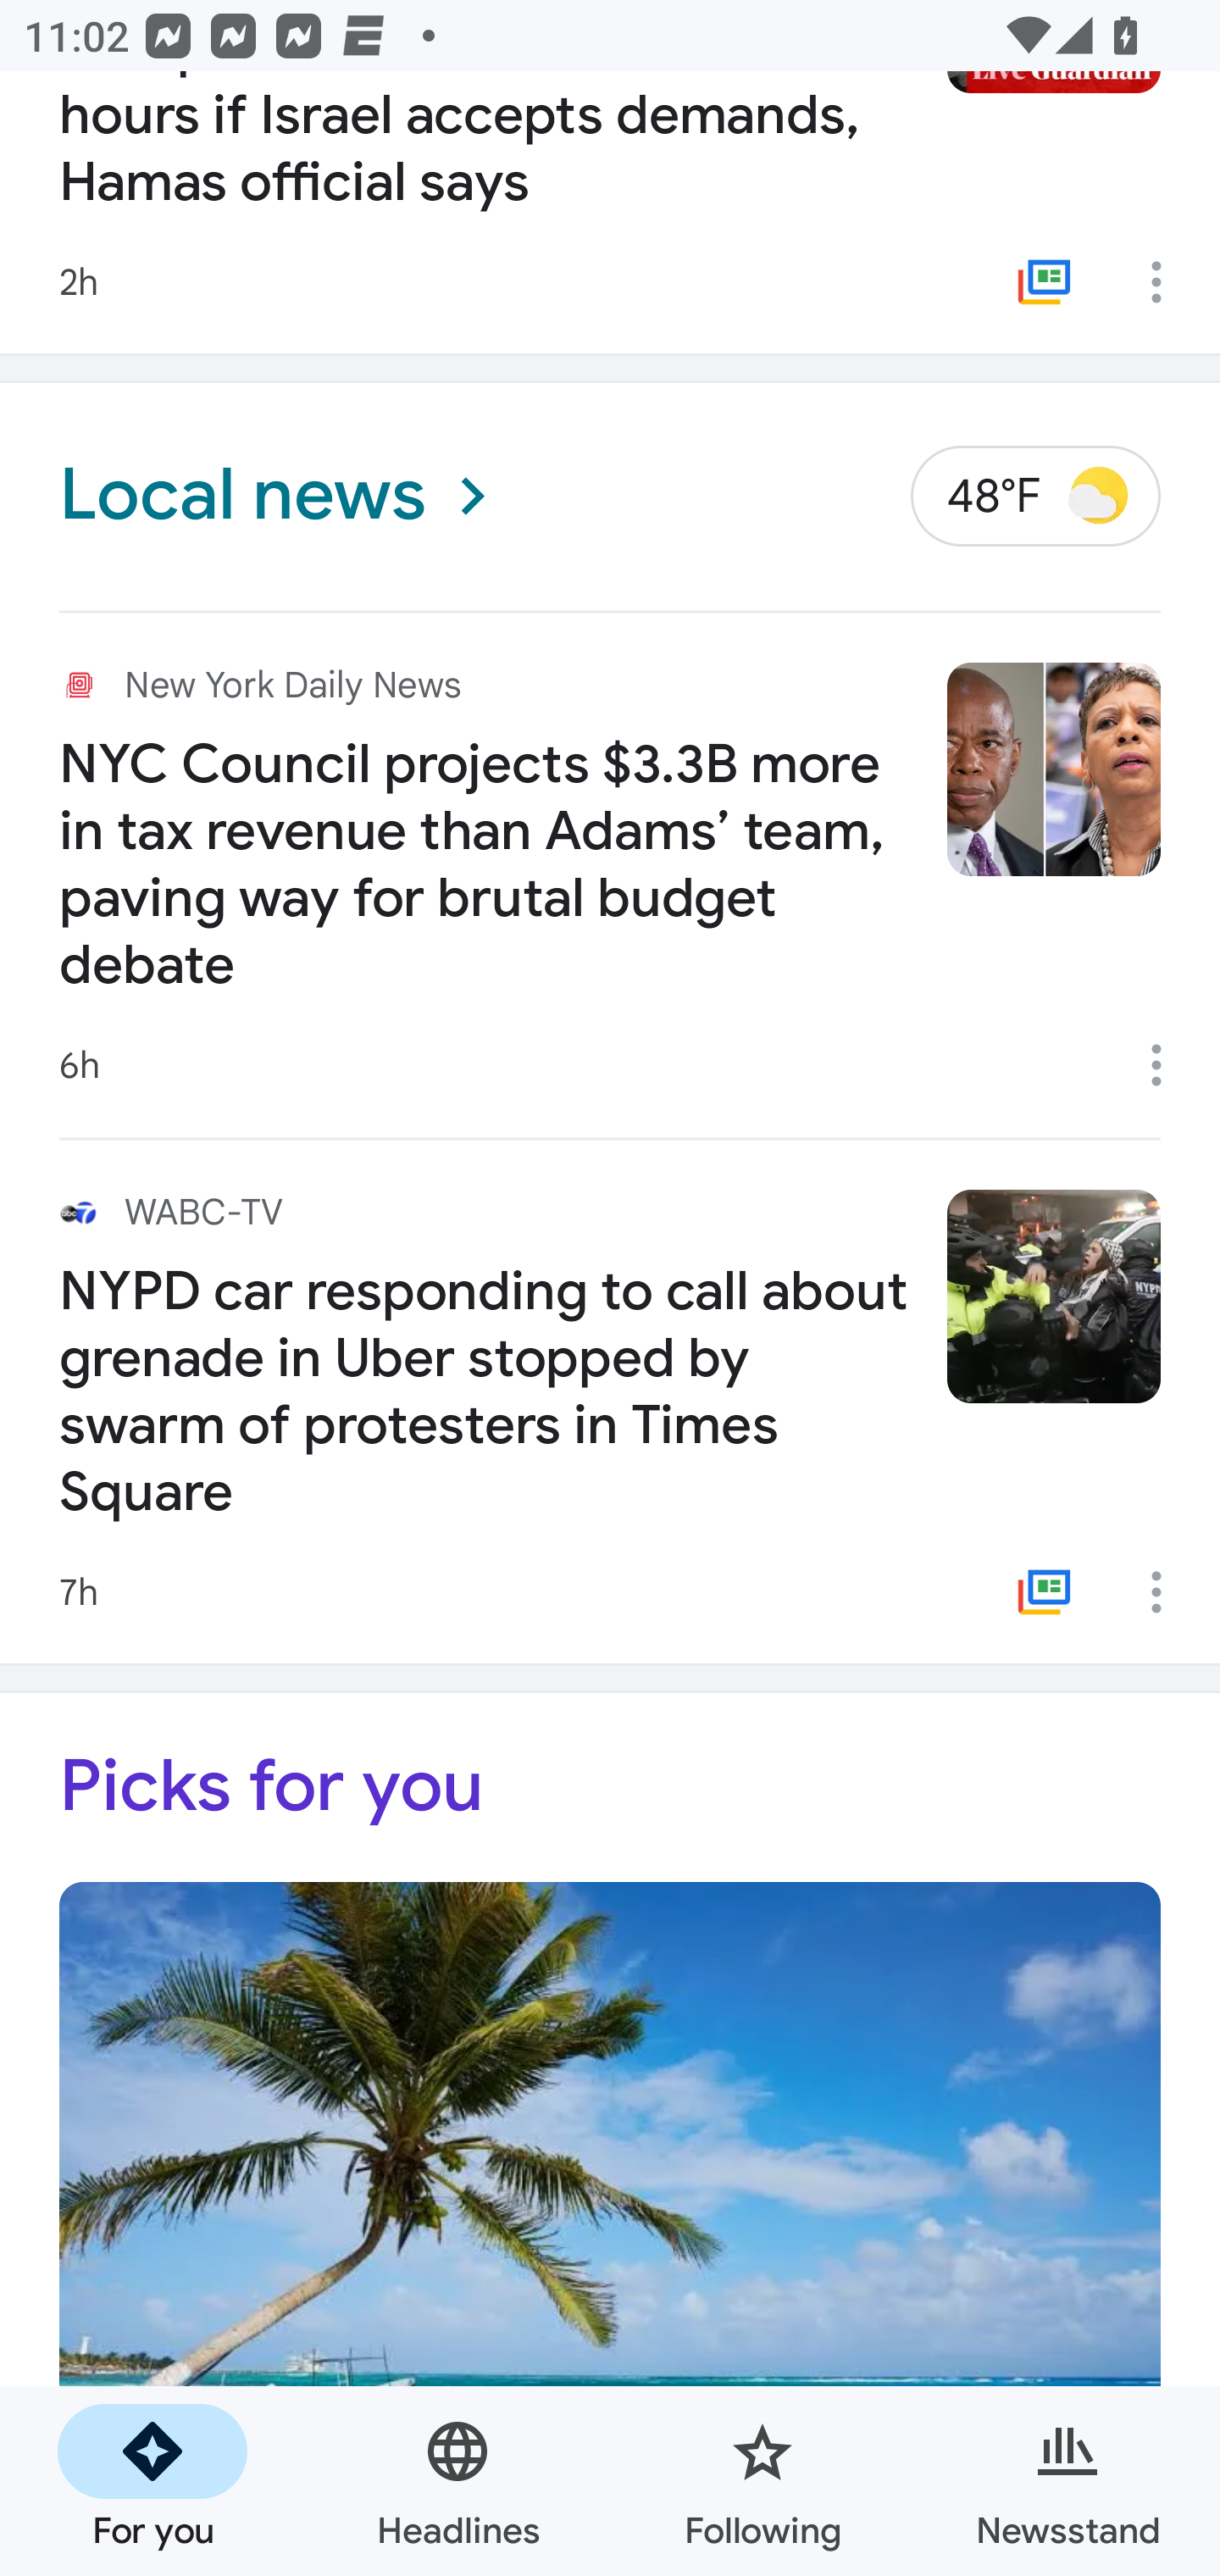  Describe the element at coordinates (610, 2229) in the screenshot. I see `Travel Off Path` at that location.